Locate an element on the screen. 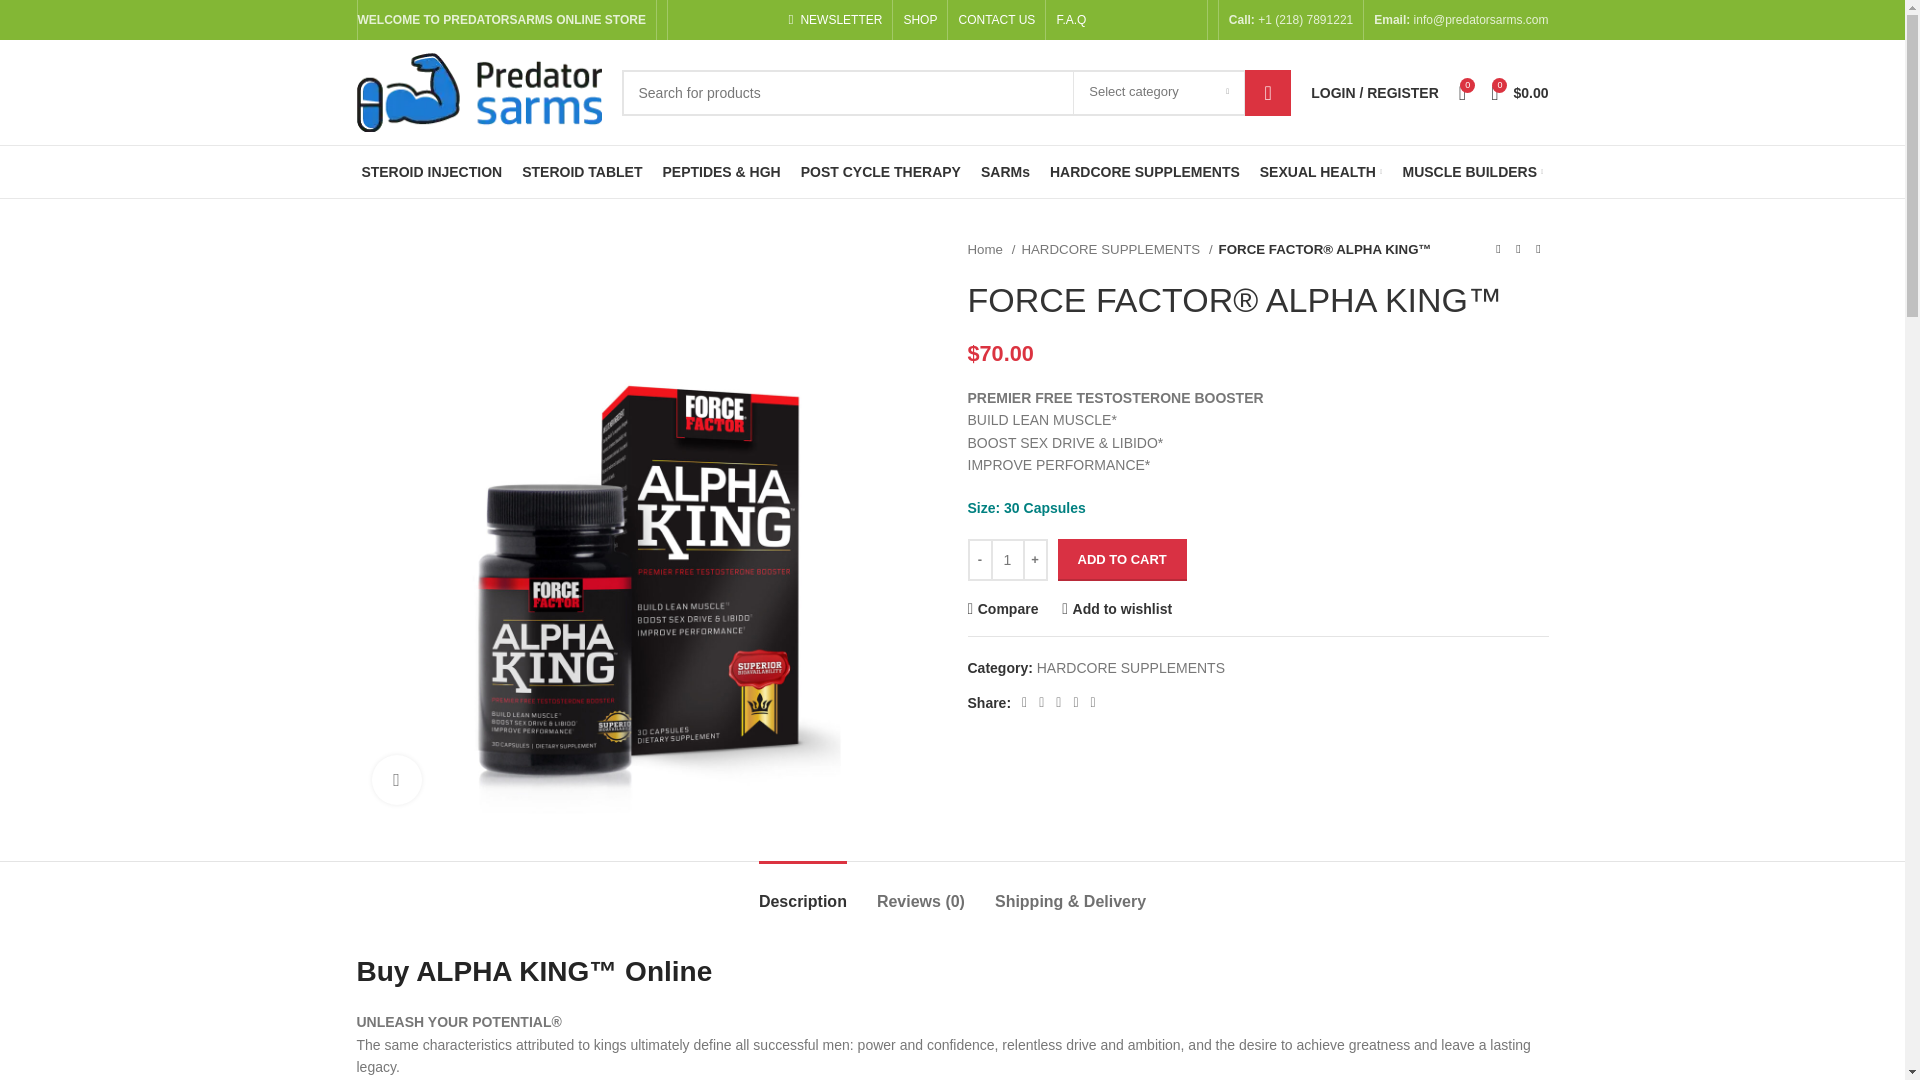 This screenshot has width=1920, height=1080. NEWSLETTER is located at coordinates (834, 20).